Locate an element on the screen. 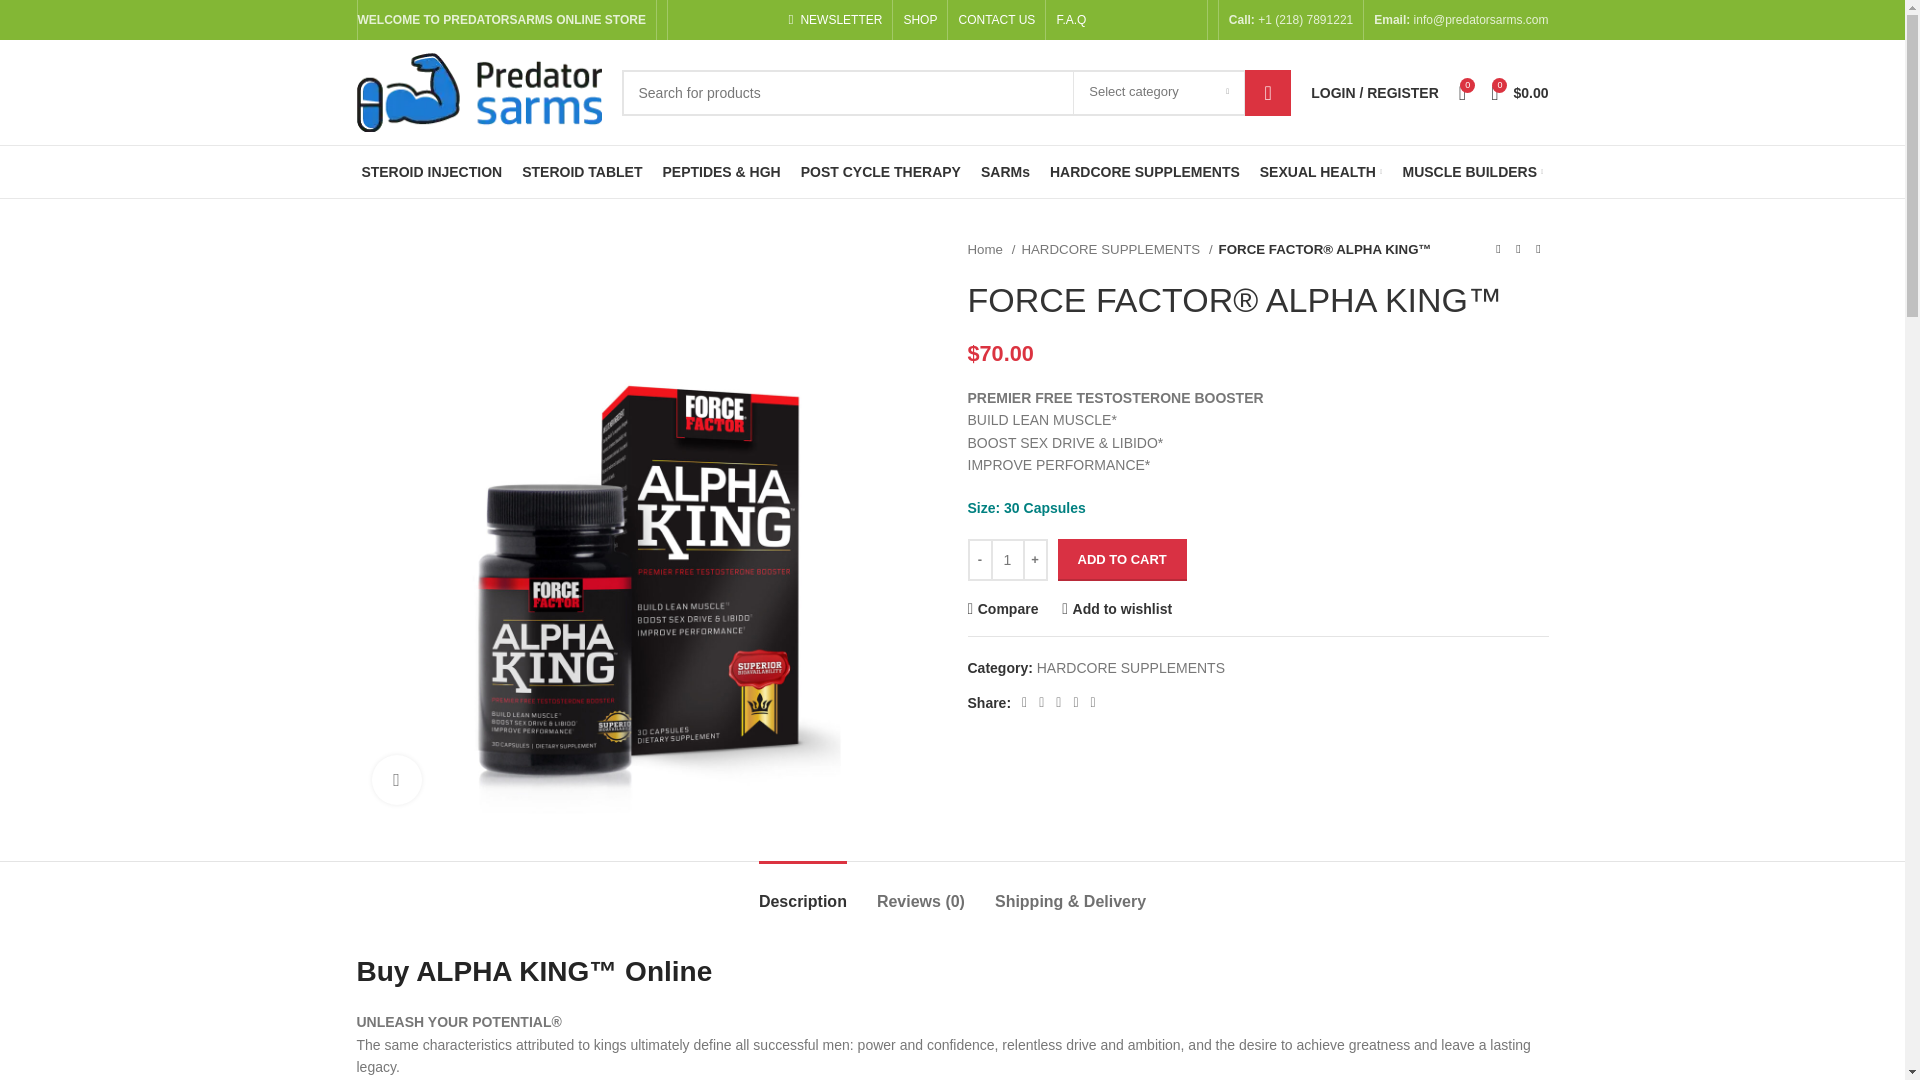 This screenshot has width=1920, height=1080. NEWSLETTER is located at coordinates (834, 20).